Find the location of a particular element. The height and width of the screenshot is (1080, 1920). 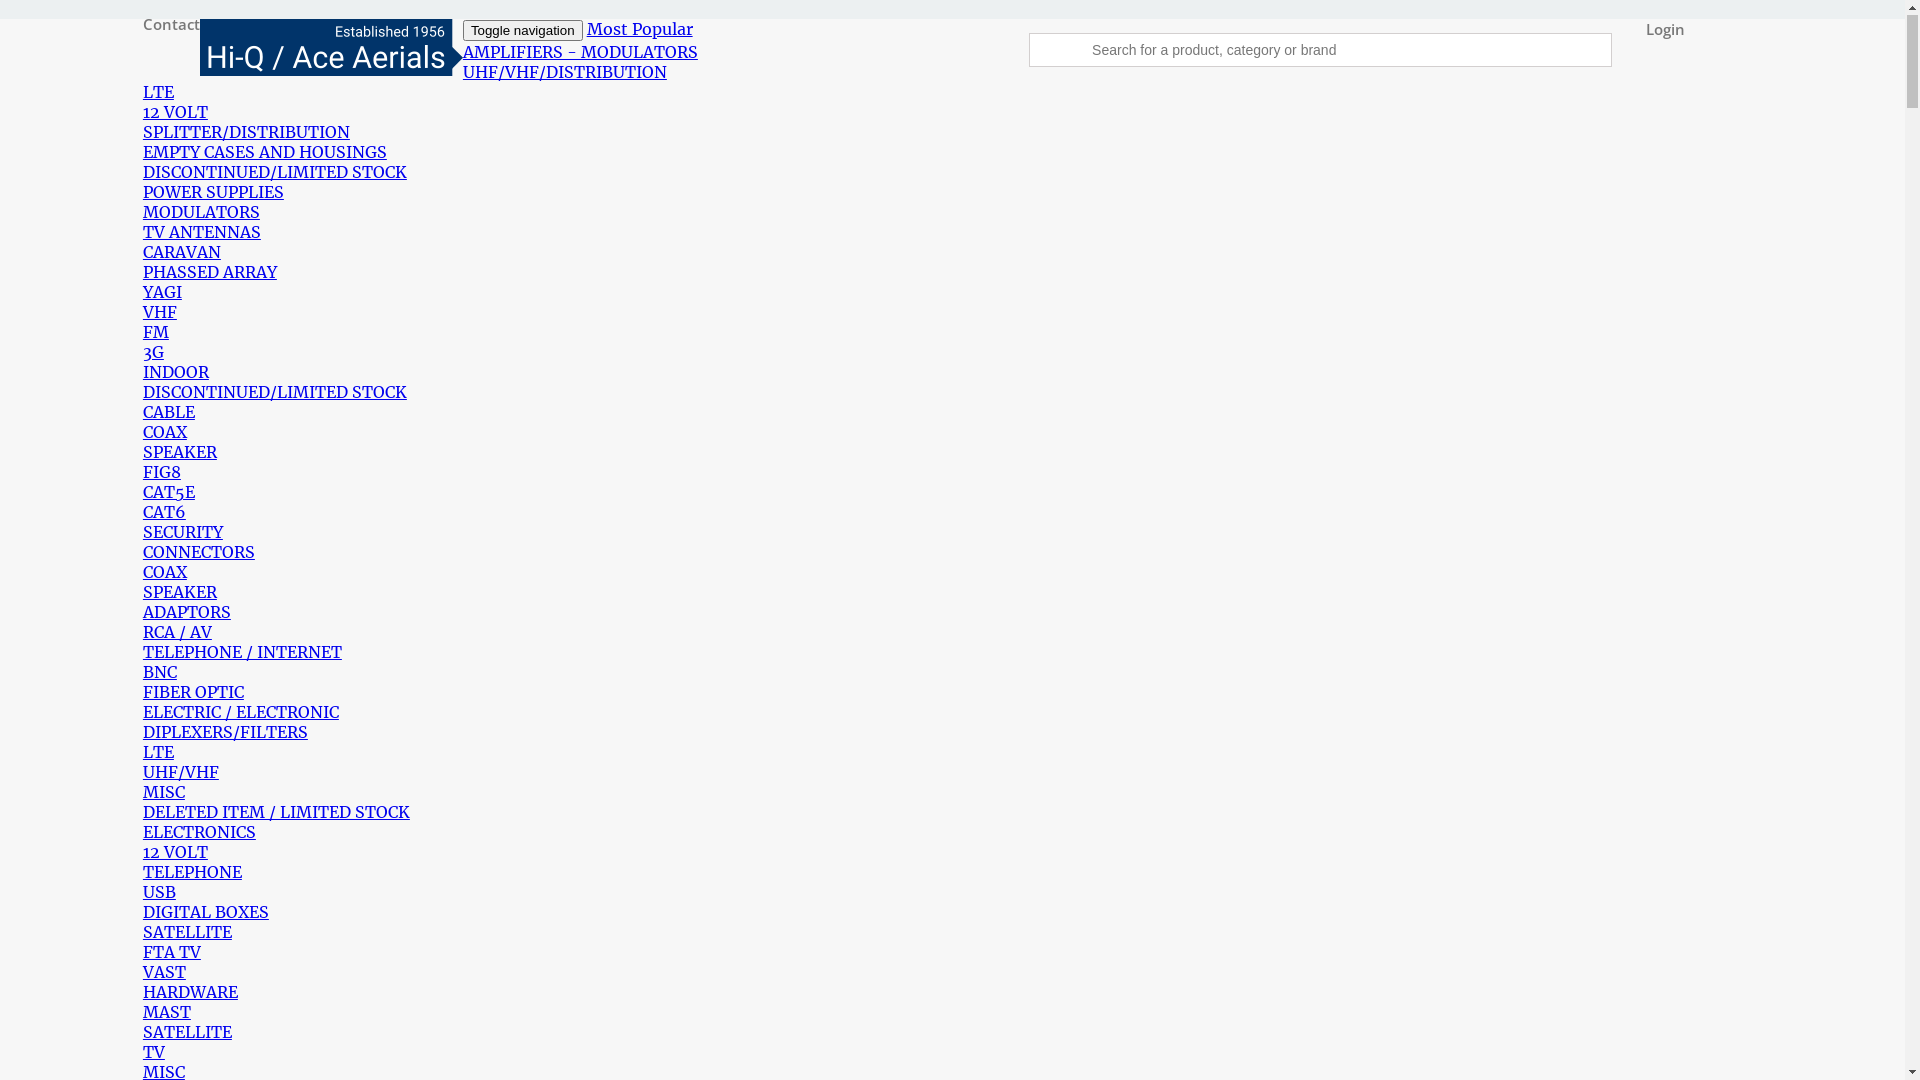

TV ANTENNAS is located at coordinates (202, 233).